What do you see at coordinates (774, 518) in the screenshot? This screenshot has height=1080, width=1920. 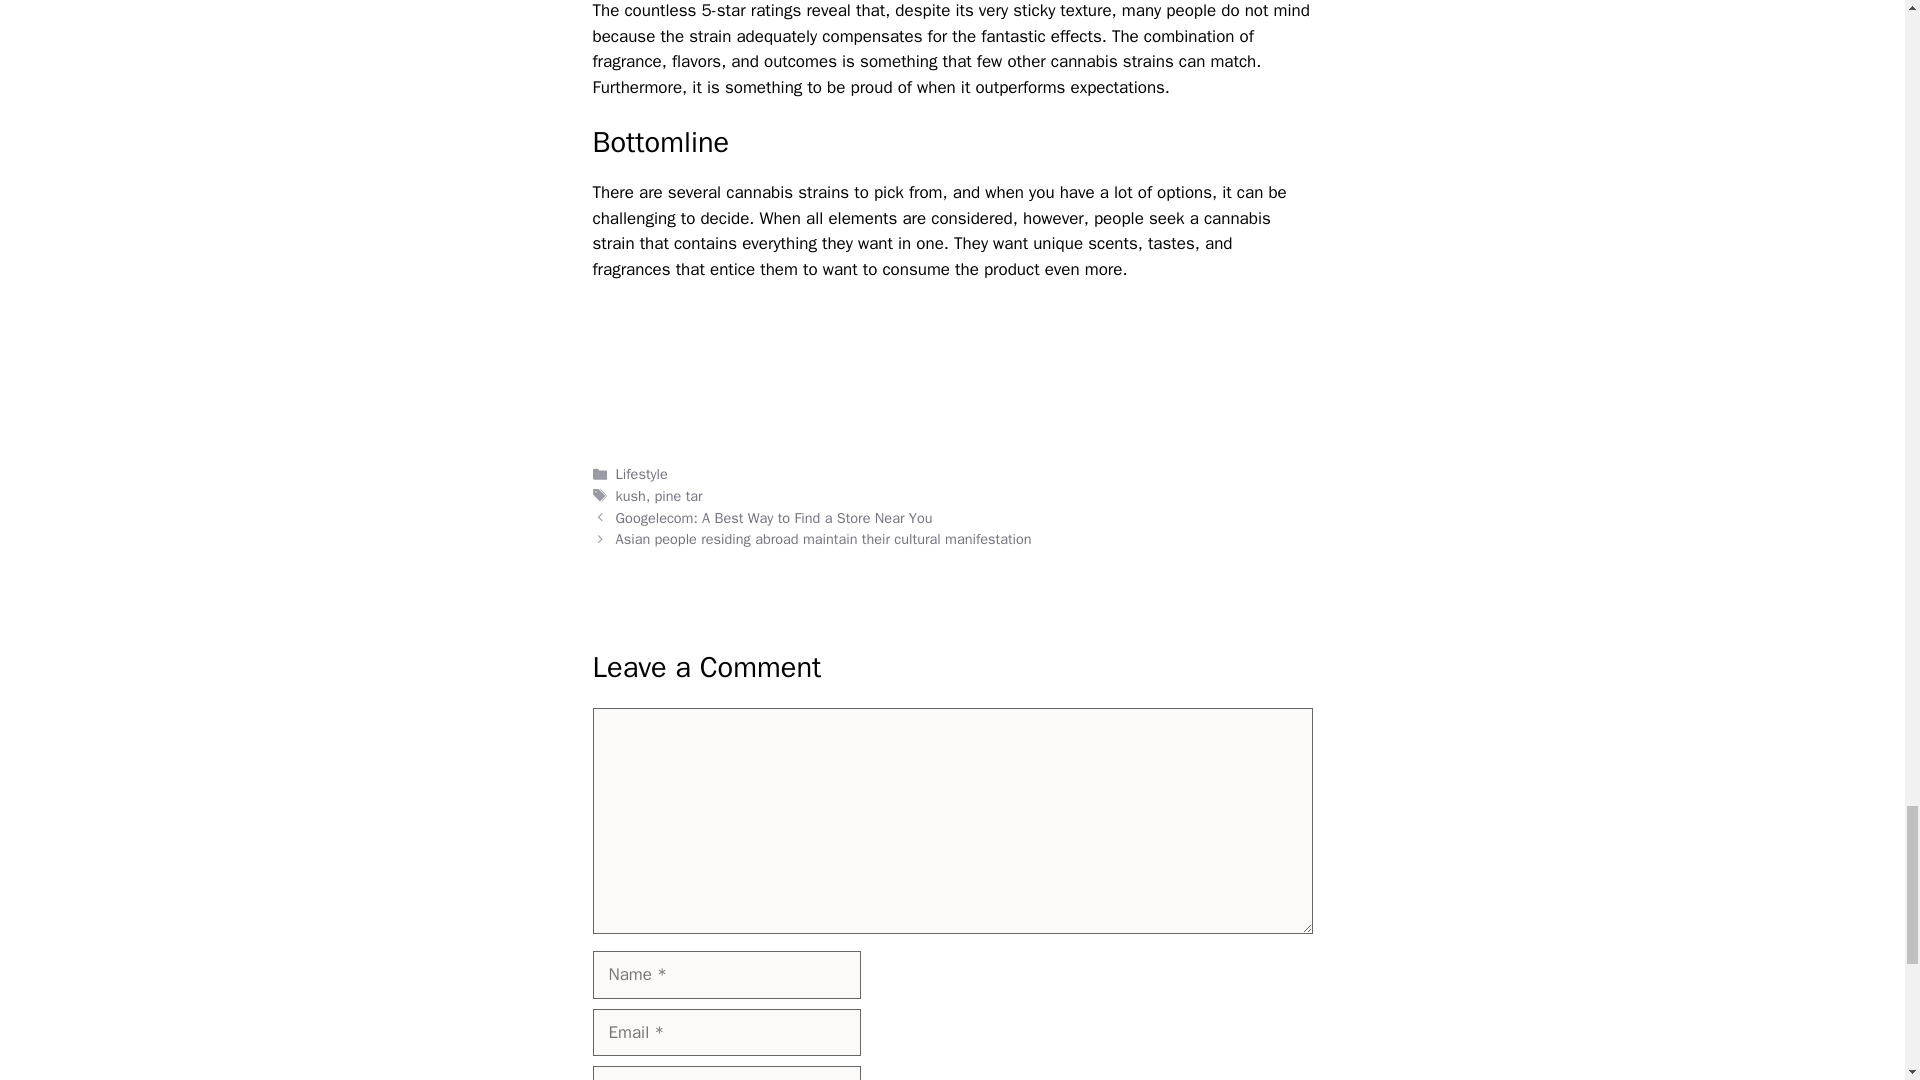 I see `Googelecom: A Best Way to Find a Store Near You` at bounding box center [774, 518].